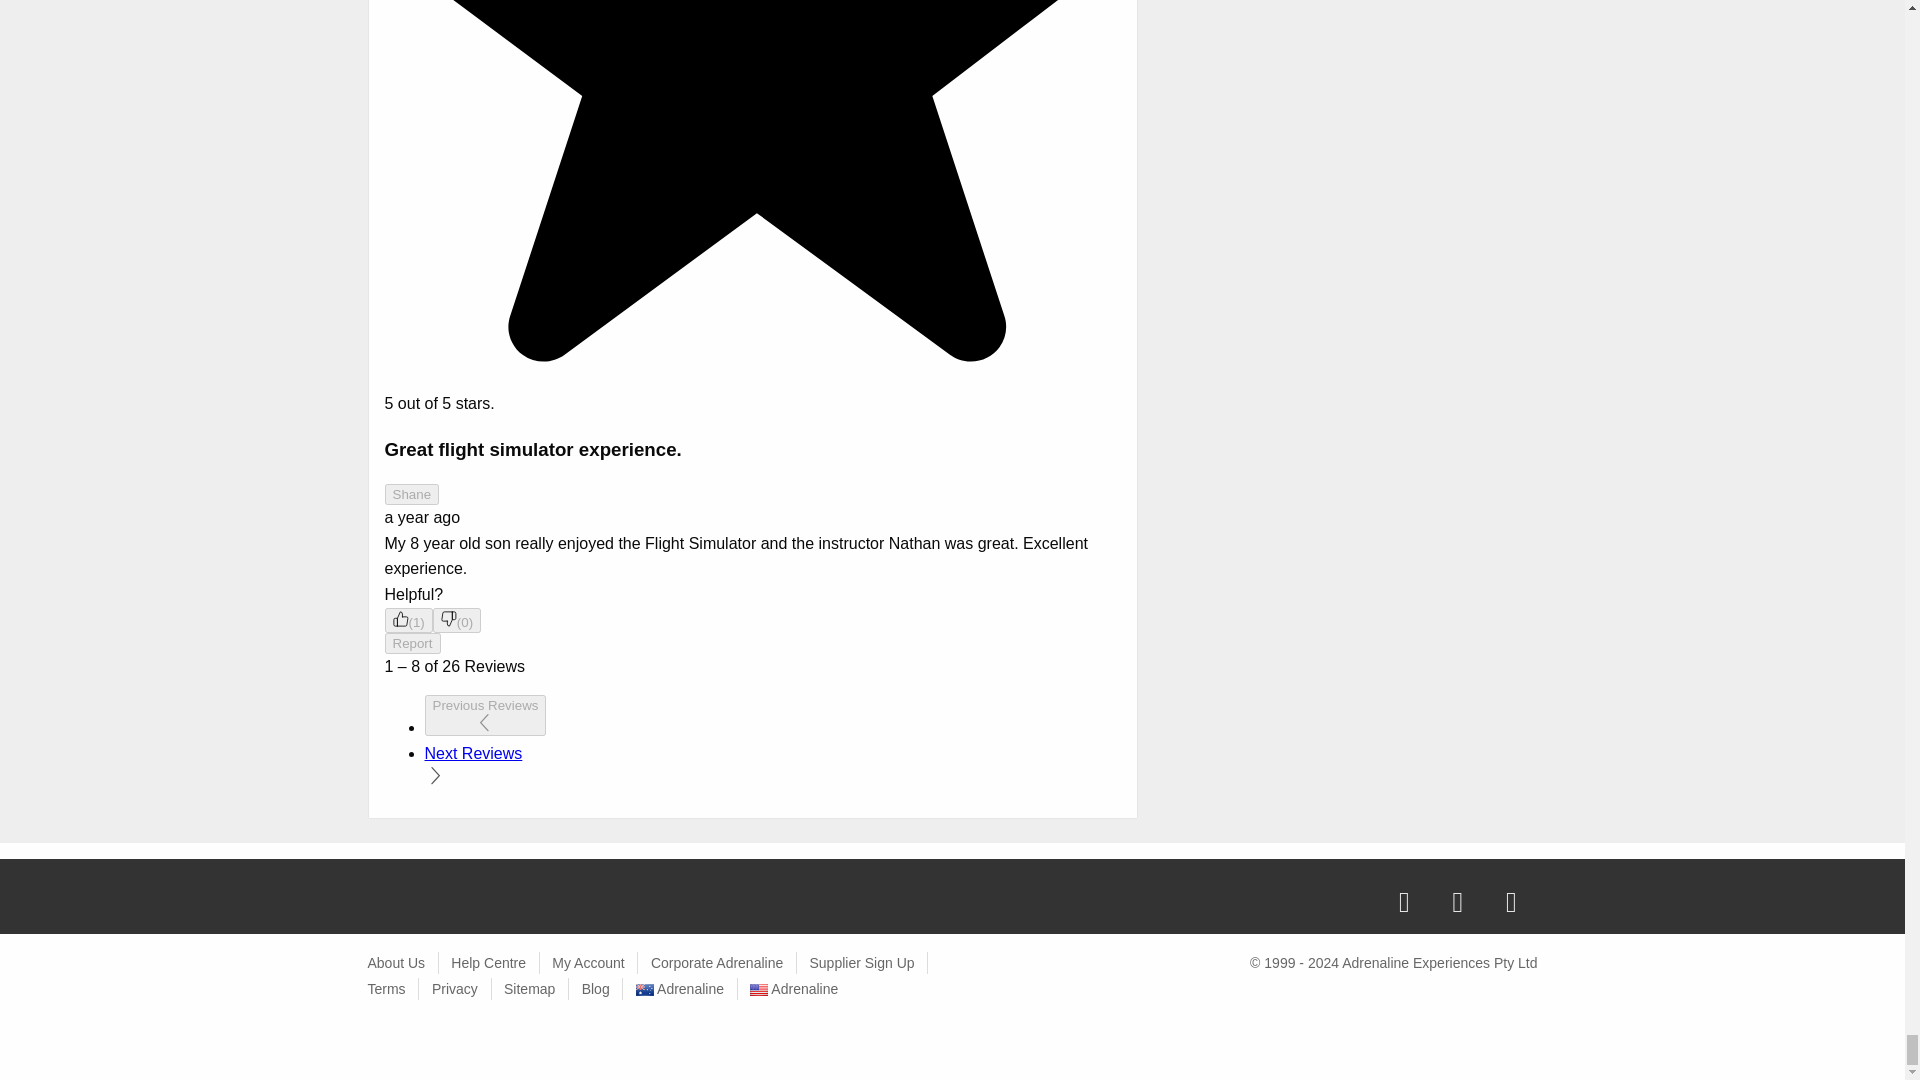 This screenshot has height=1080, width=1920. Describe the element at coordinates (386, 988) in the screenshot. I see `Terms` at that location.